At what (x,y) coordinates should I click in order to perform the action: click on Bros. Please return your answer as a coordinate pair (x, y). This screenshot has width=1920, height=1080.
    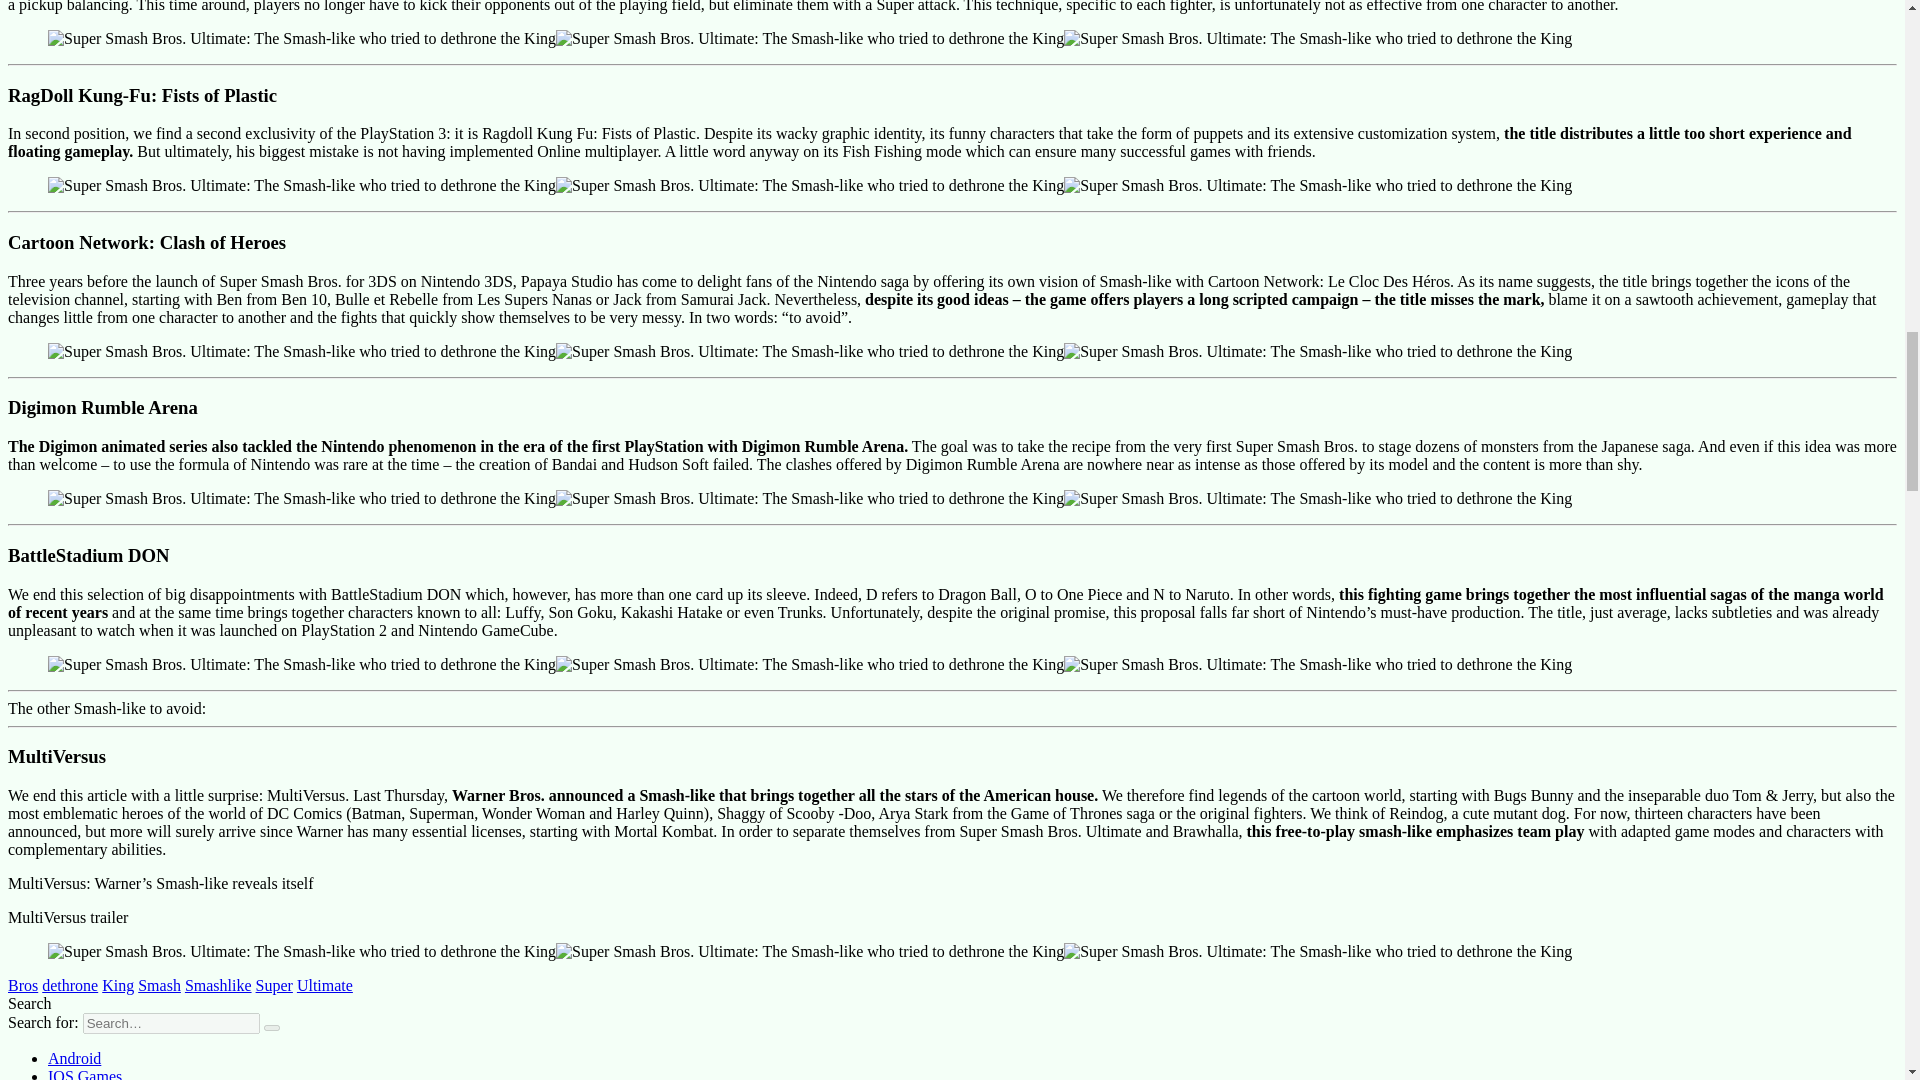
    Looking at the image, I should click on (22, 985).